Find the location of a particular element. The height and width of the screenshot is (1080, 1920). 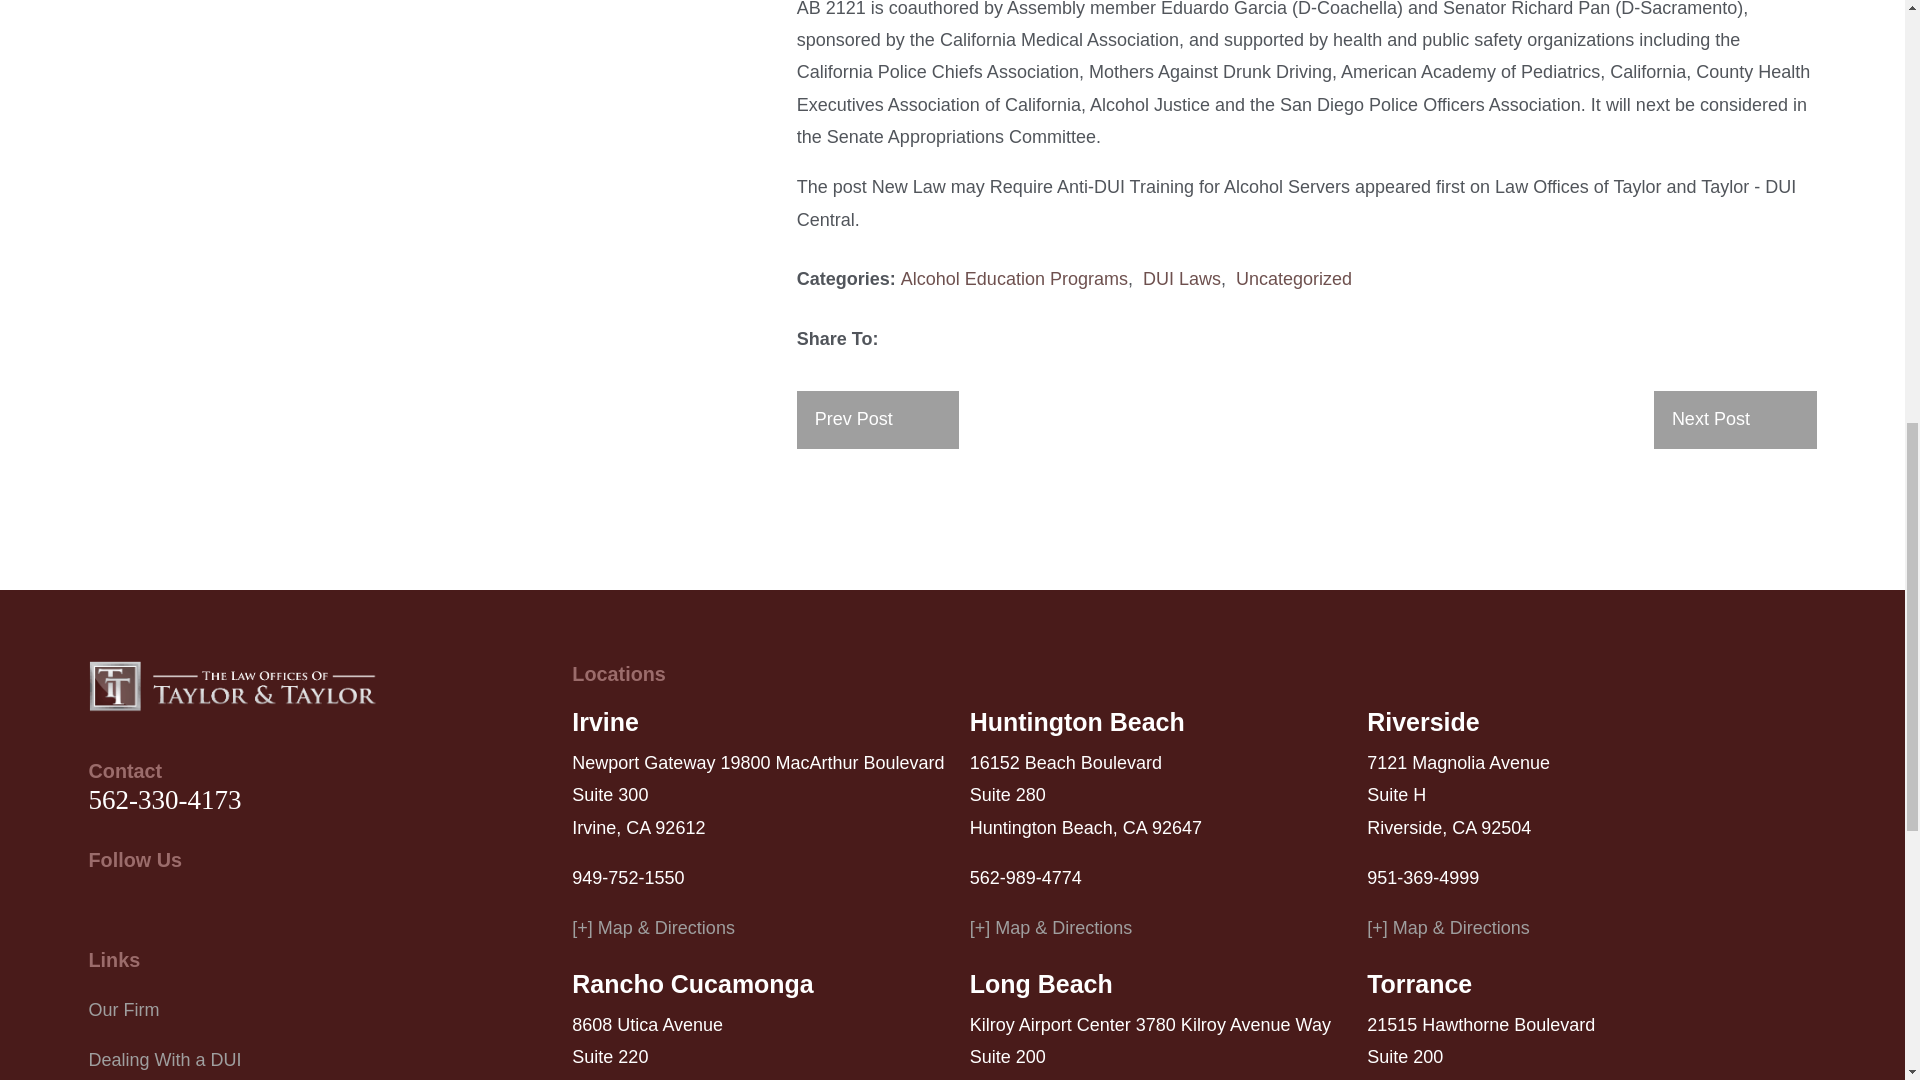

Home is located at coordinates (232, 685).